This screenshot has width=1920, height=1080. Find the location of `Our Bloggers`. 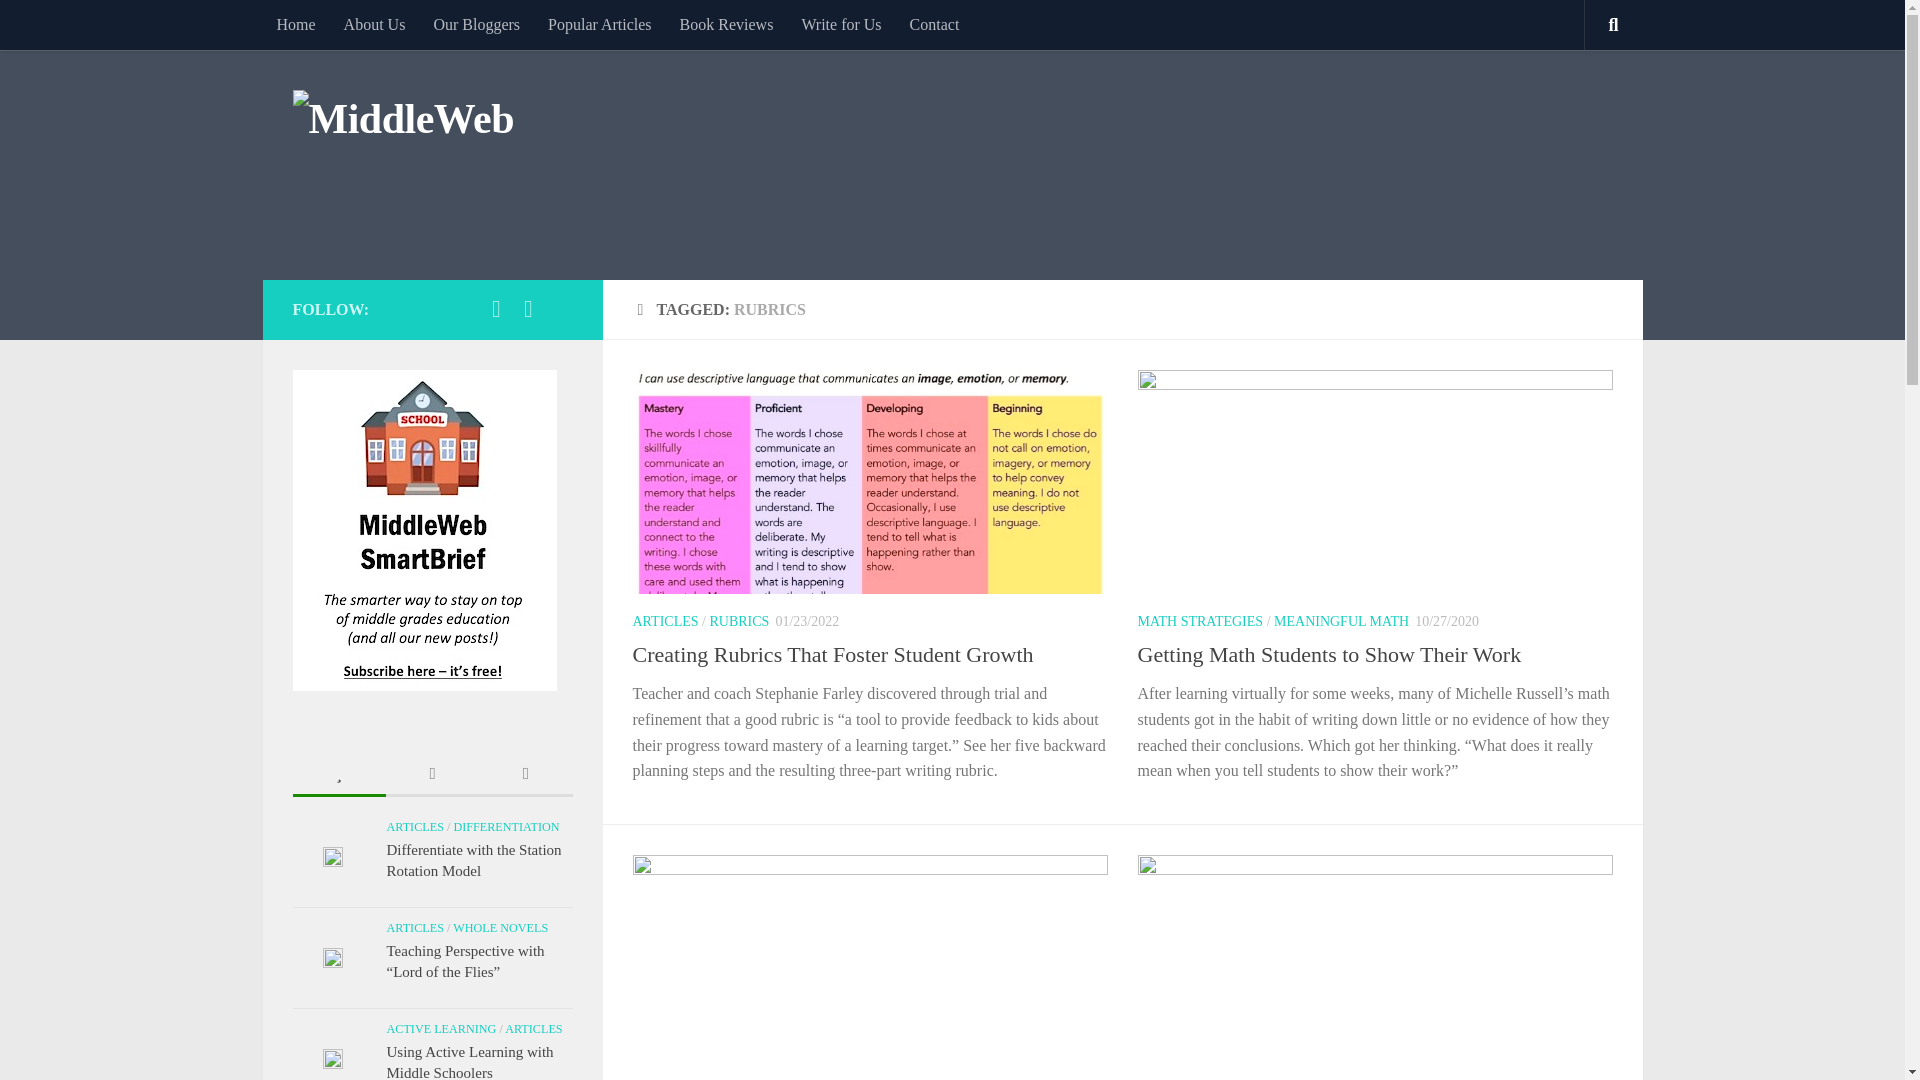

Our Bloggers is located at coordinates (476, 24).